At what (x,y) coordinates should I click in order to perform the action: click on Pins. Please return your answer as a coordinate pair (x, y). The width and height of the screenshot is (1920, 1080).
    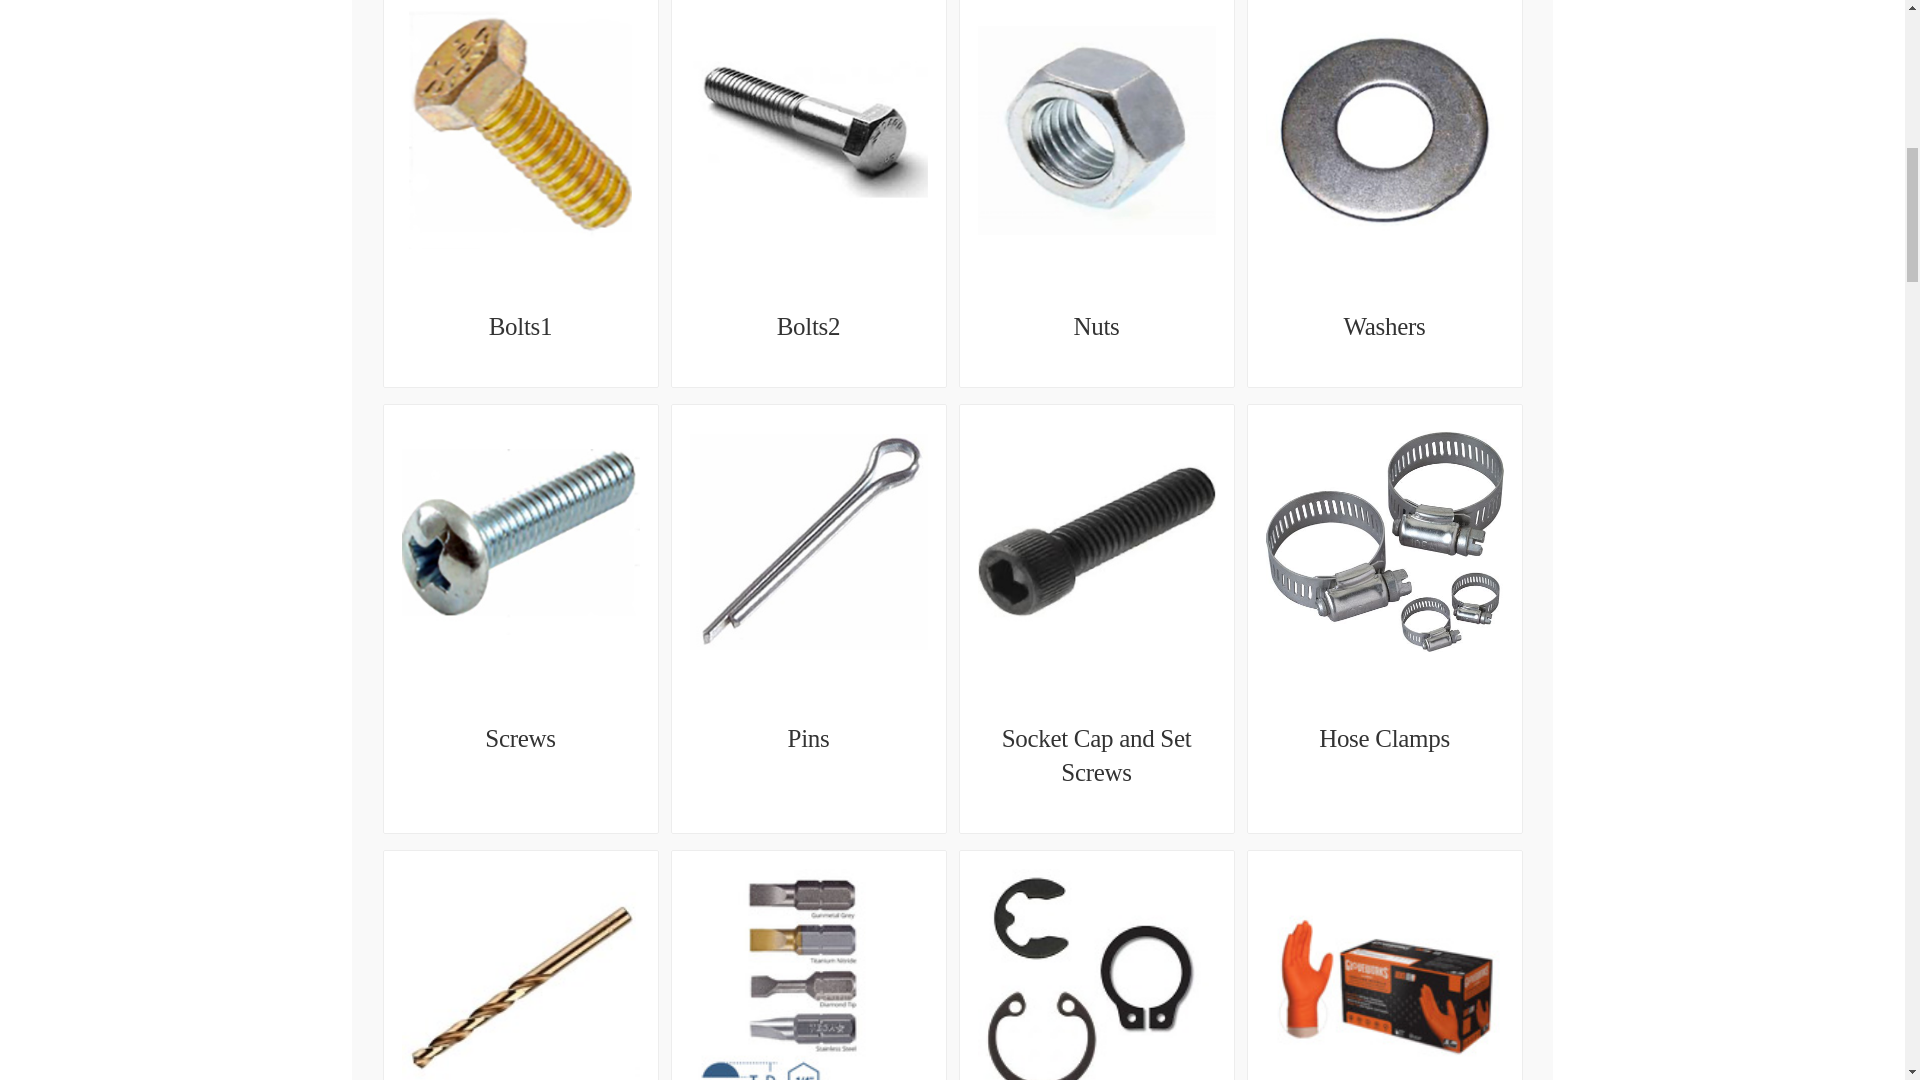
    Looking at the image, I should click on (808, 739).